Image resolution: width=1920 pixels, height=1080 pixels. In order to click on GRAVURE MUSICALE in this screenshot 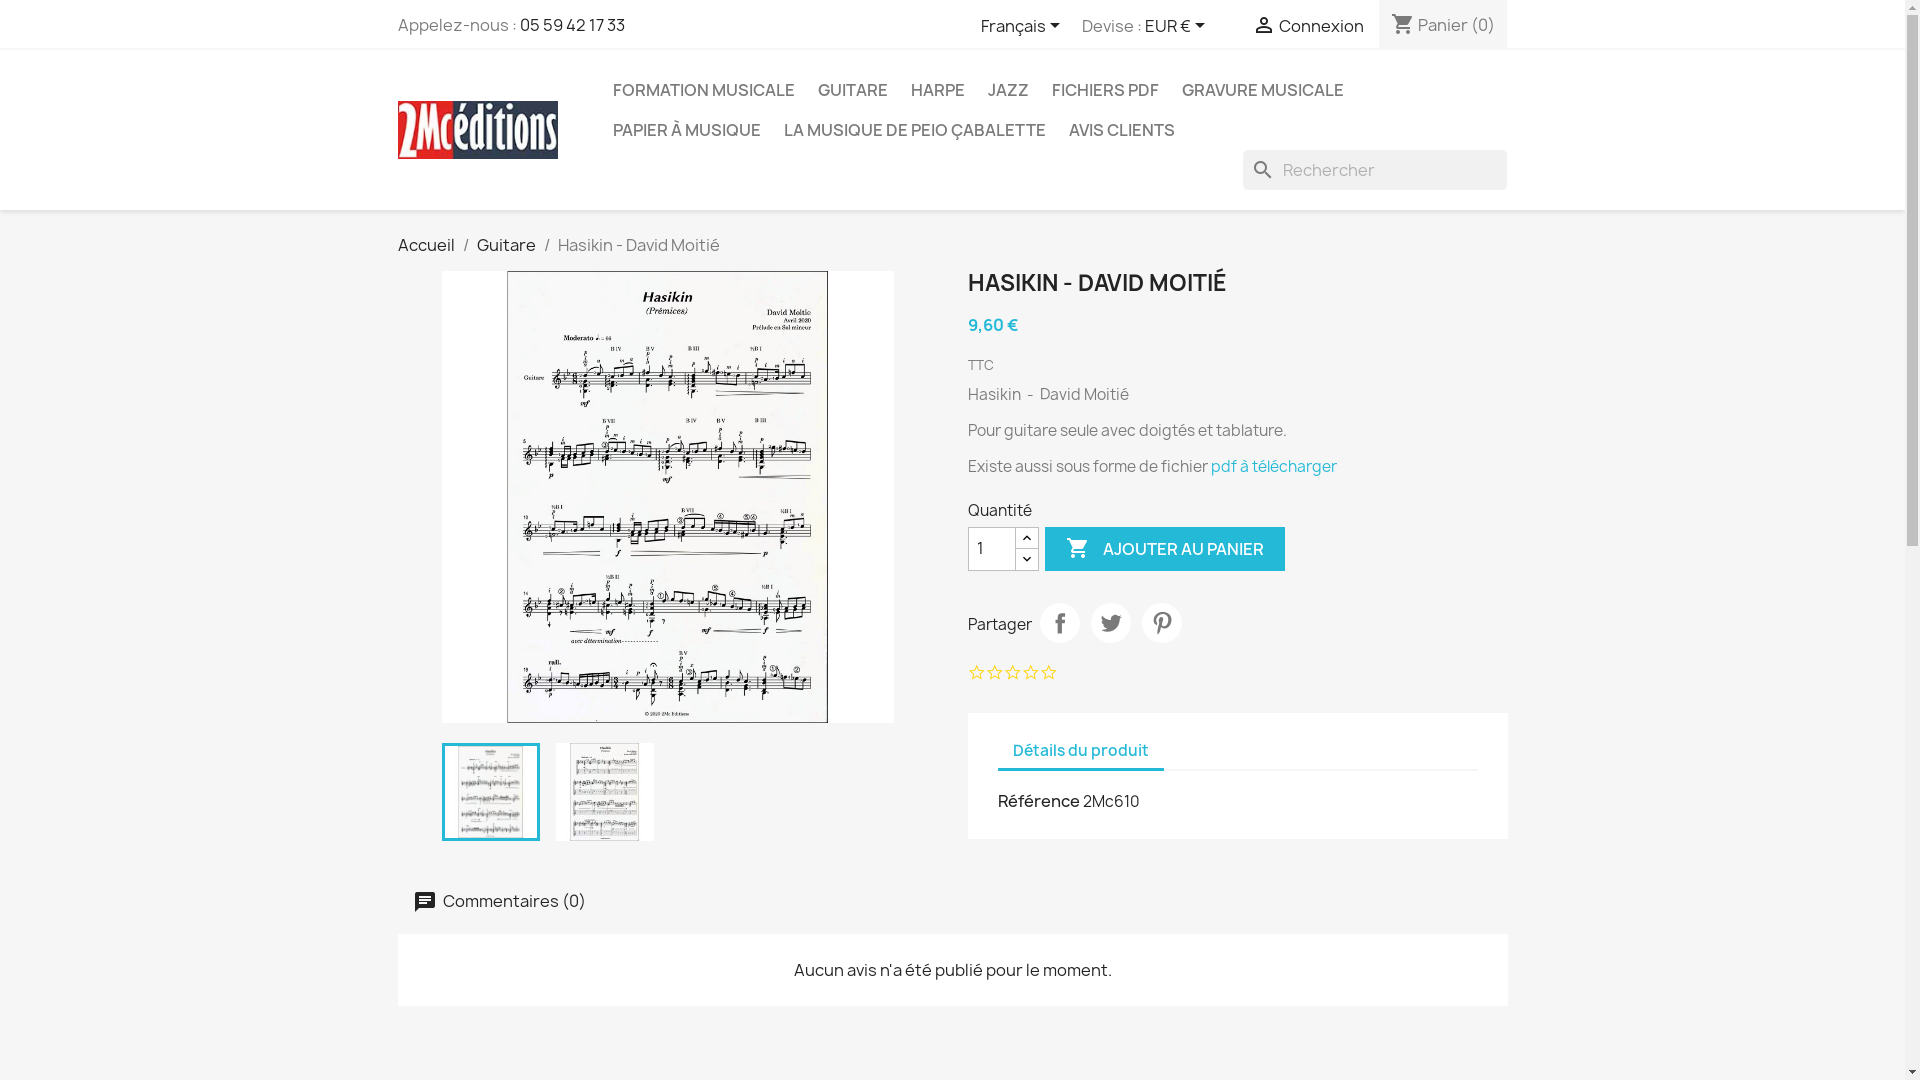, I will do `click(1263, 90)`.